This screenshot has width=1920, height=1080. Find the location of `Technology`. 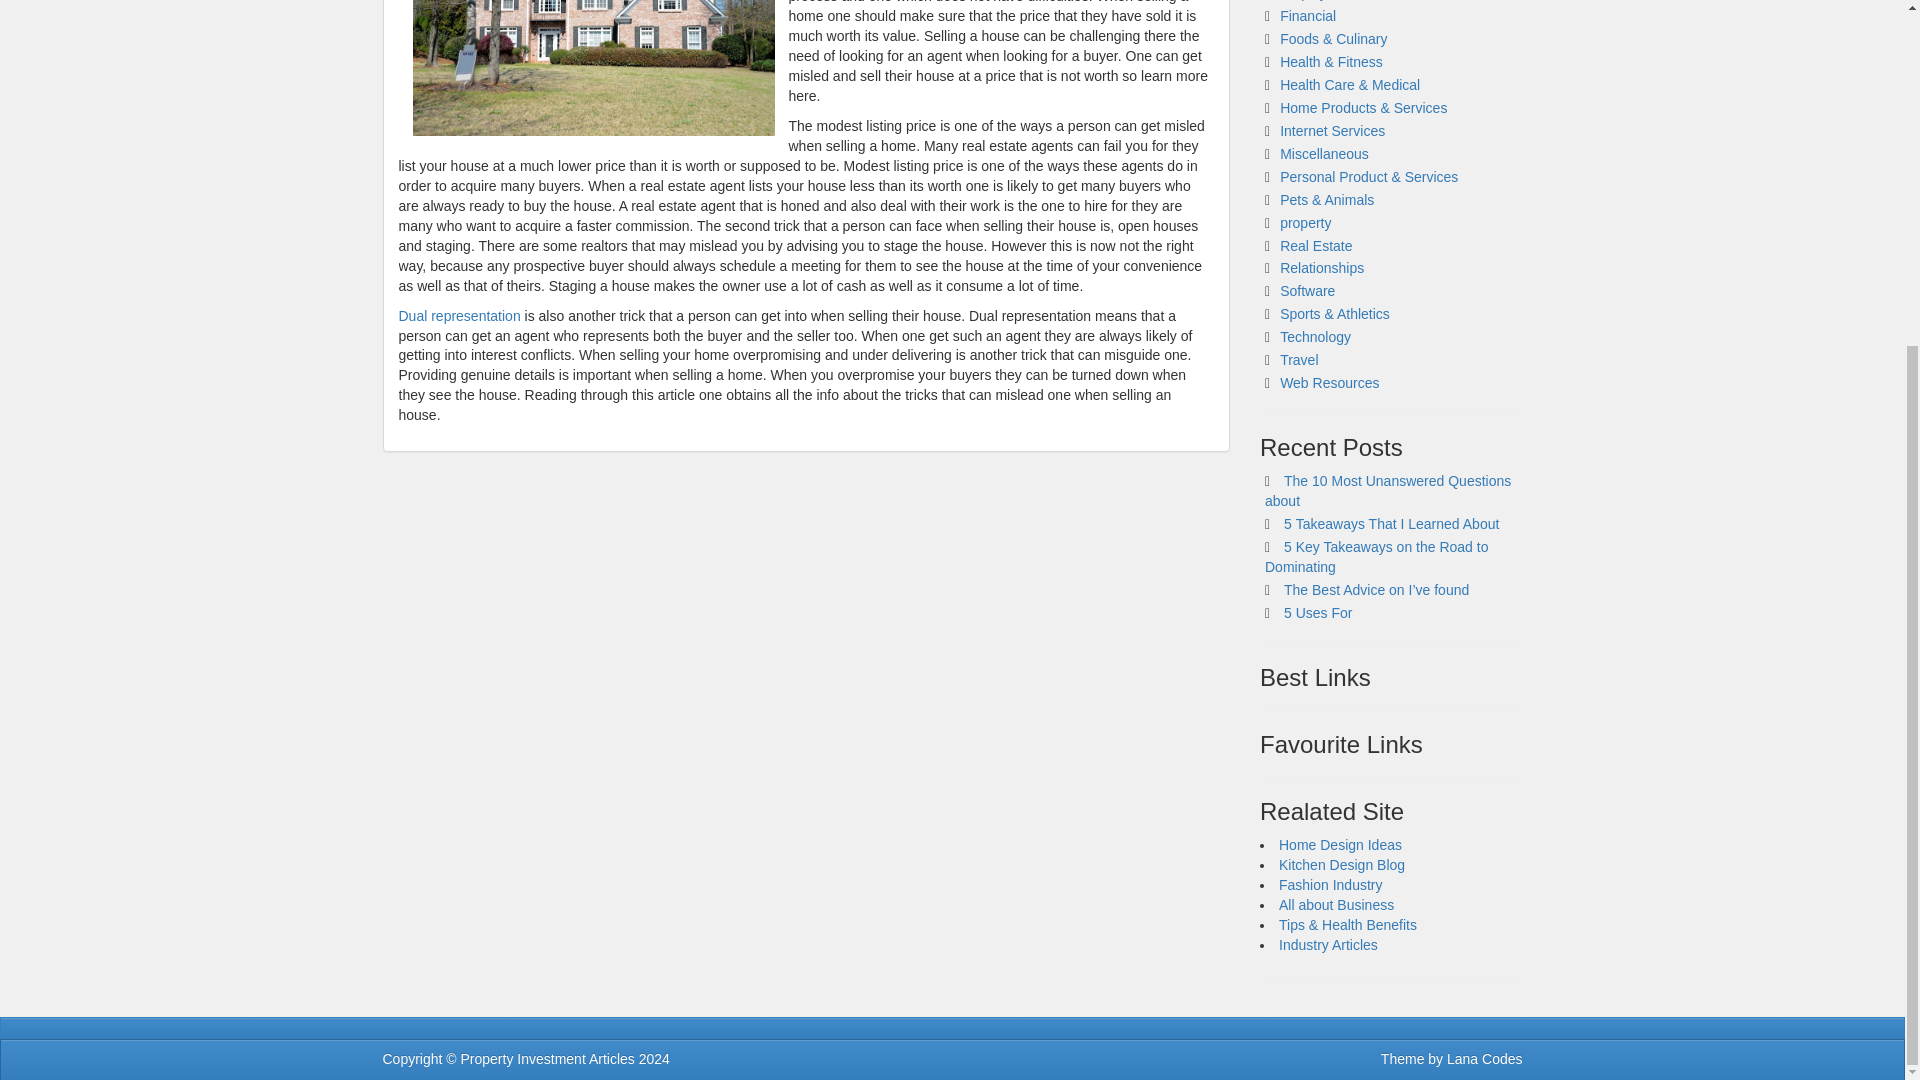

Technology is located at coordinates (1316, 336).